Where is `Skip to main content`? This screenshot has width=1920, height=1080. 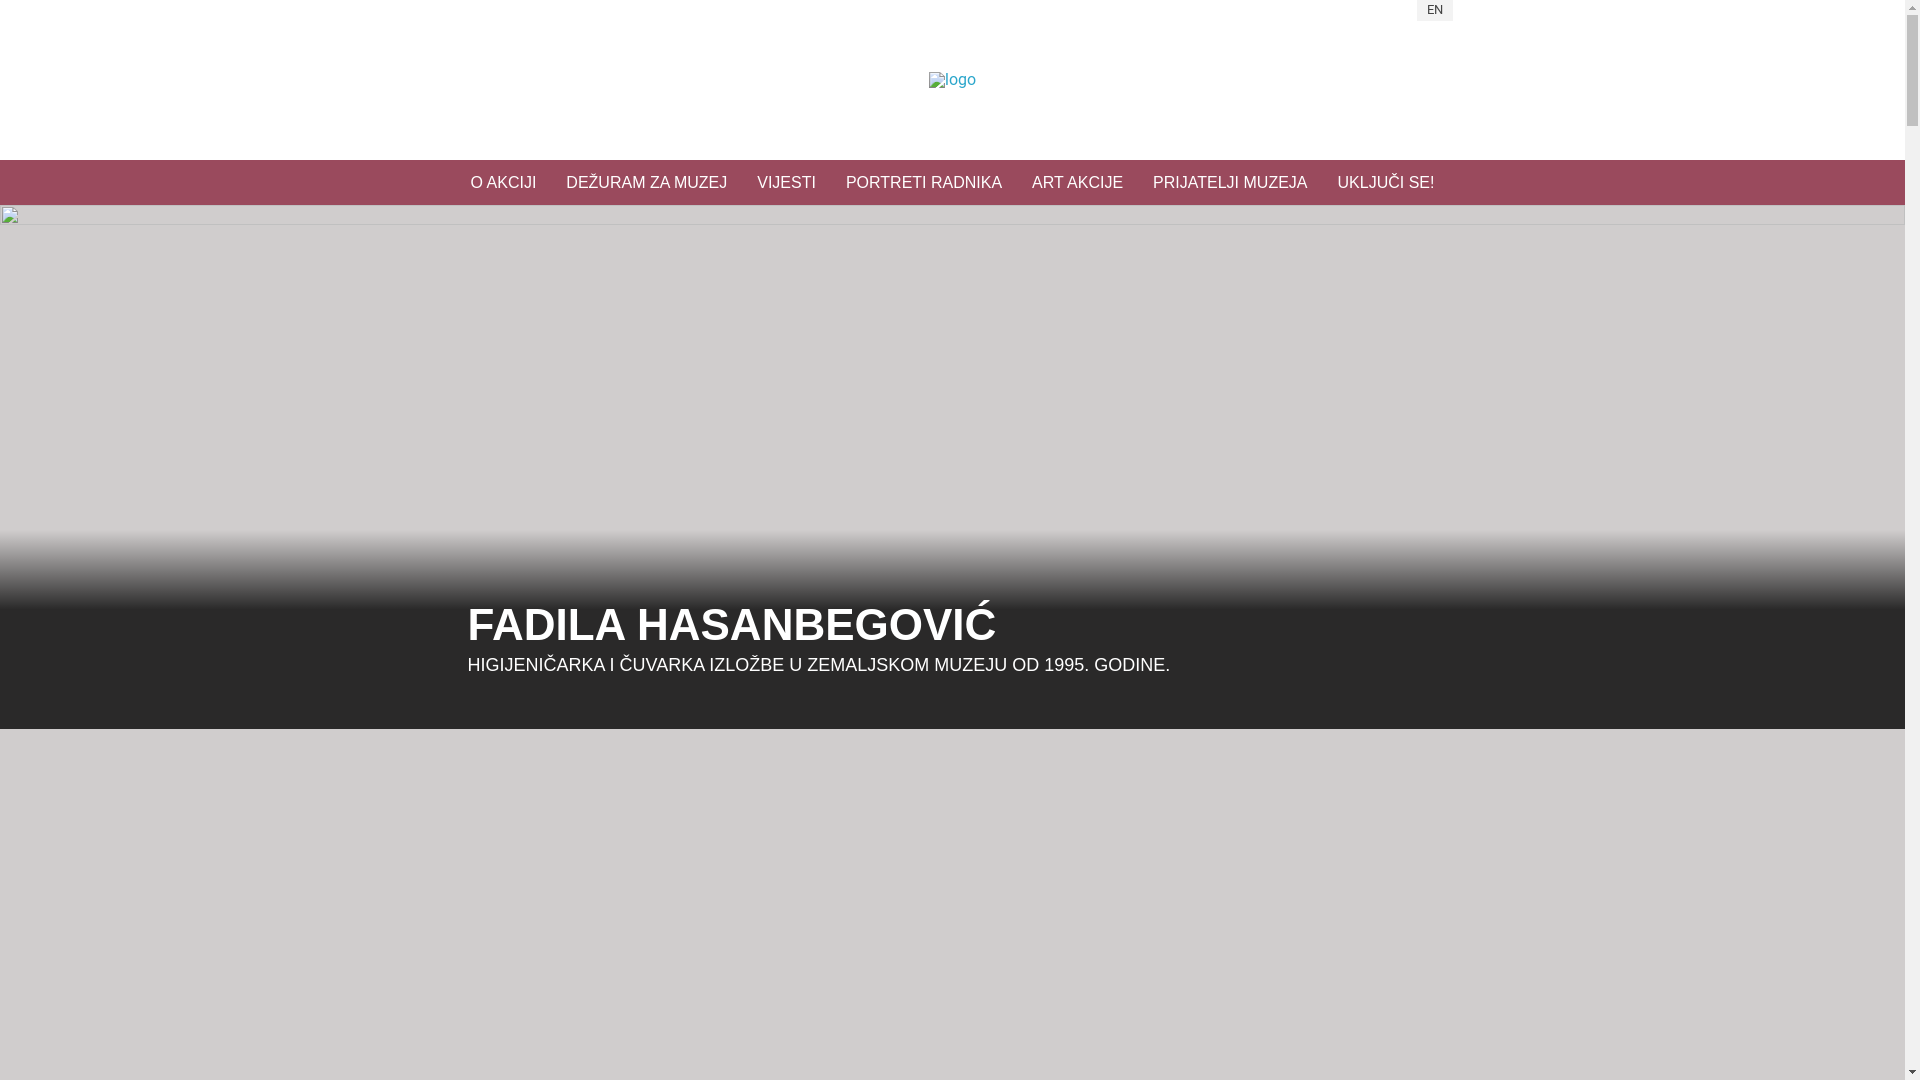 Skip to main content is located at coordinates (72, 0).